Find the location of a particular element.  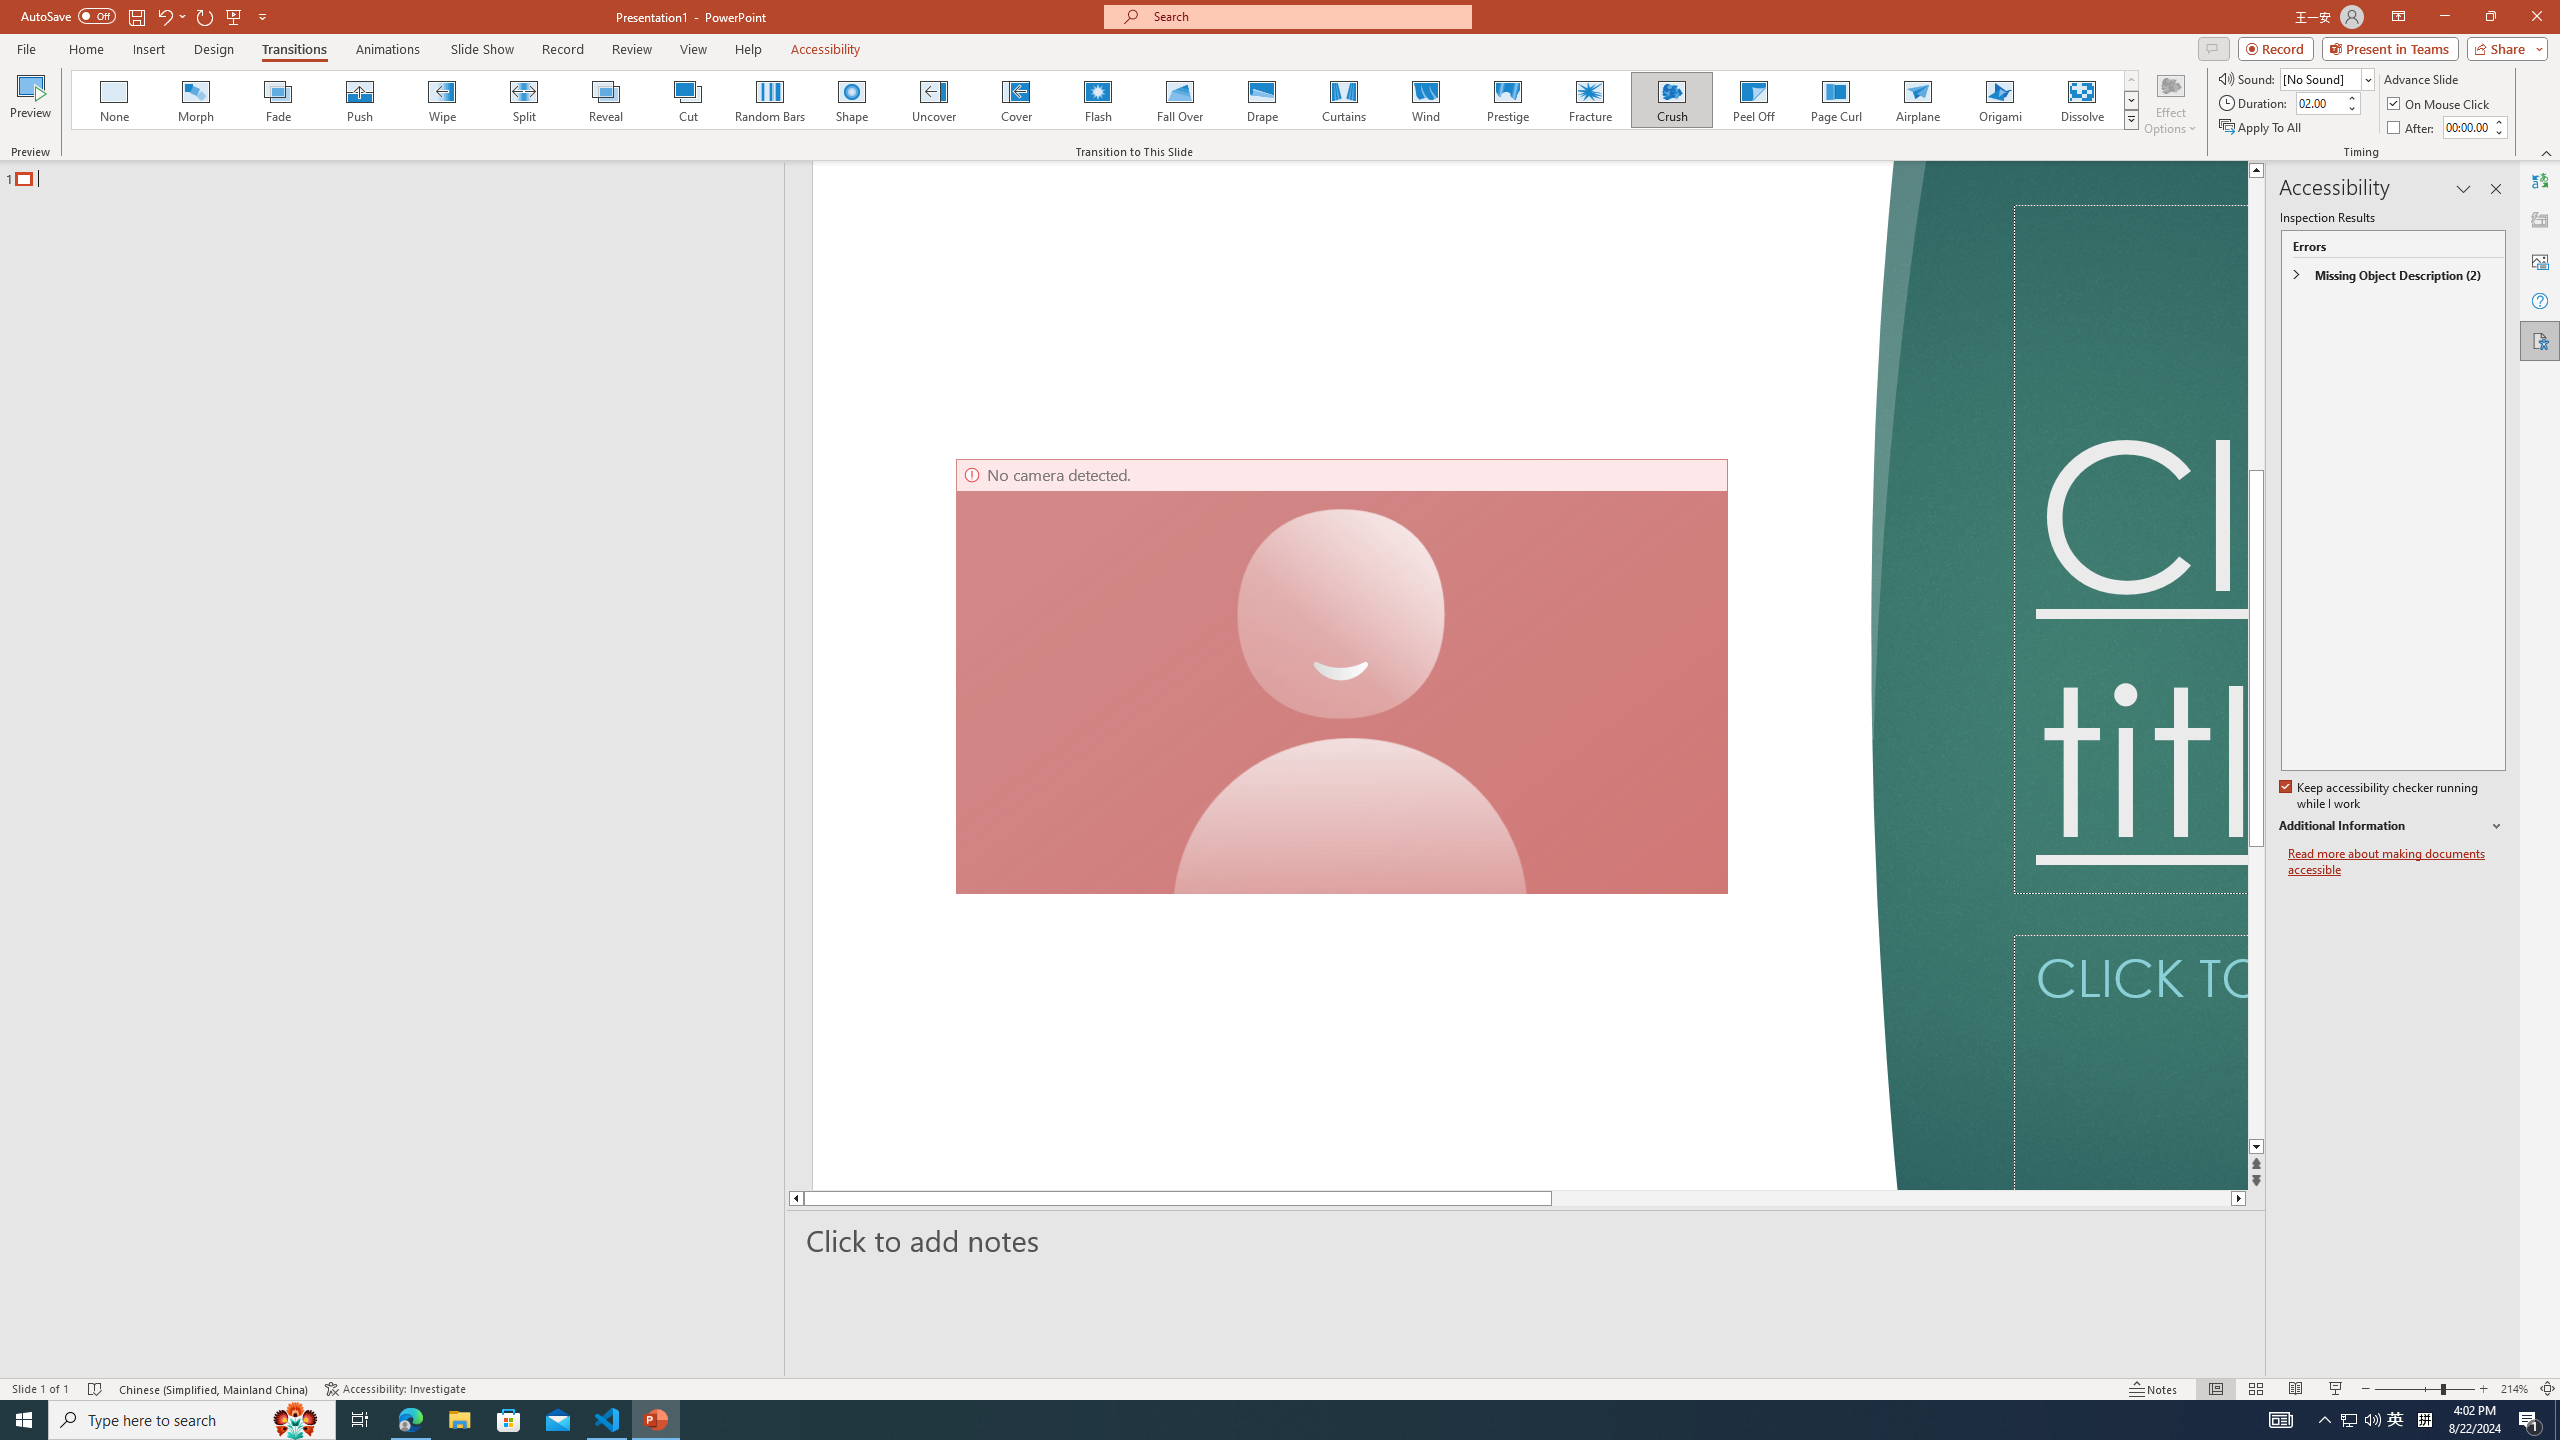

On Mouse Click is located at coordinates (2440, 104).